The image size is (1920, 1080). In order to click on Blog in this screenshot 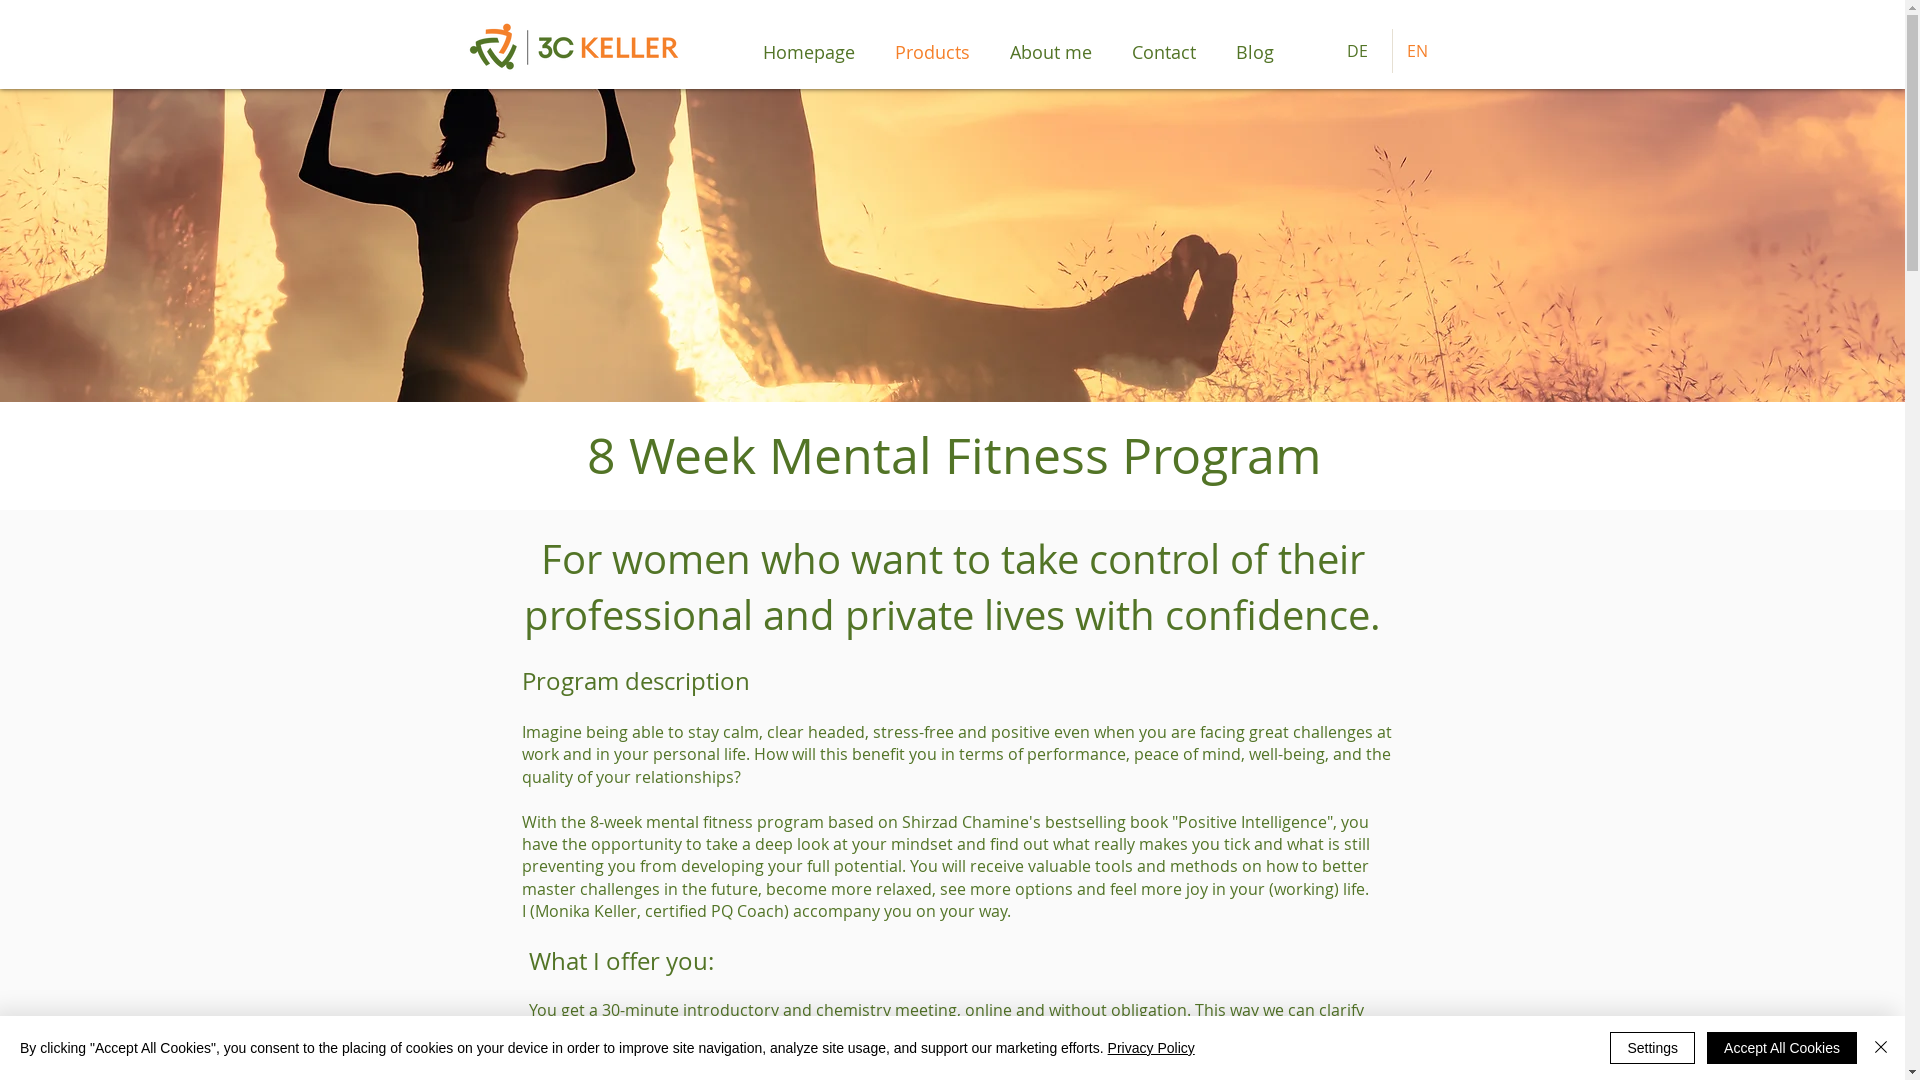, I will do `click(1255, 52)`.